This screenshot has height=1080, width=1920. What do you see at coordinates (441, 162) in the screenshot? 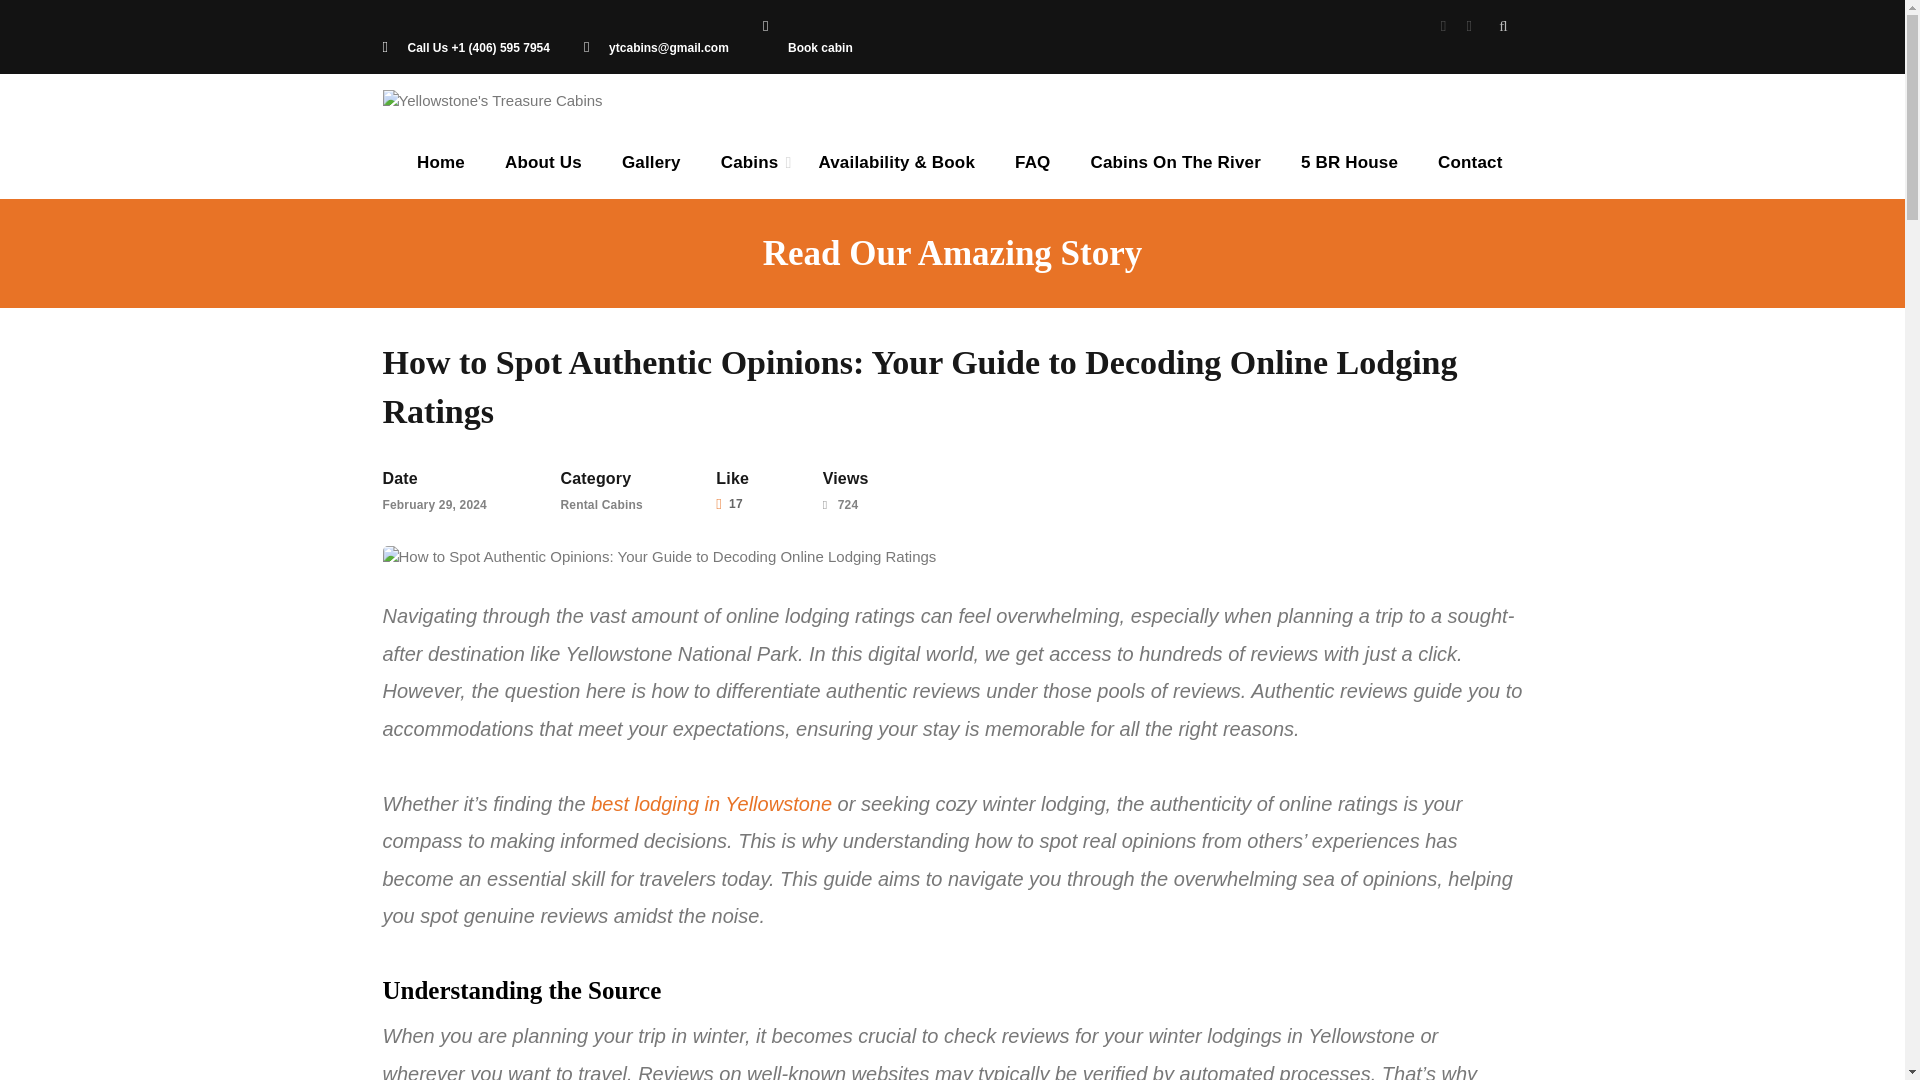
I see `Home` at bounding box center [441, 162].